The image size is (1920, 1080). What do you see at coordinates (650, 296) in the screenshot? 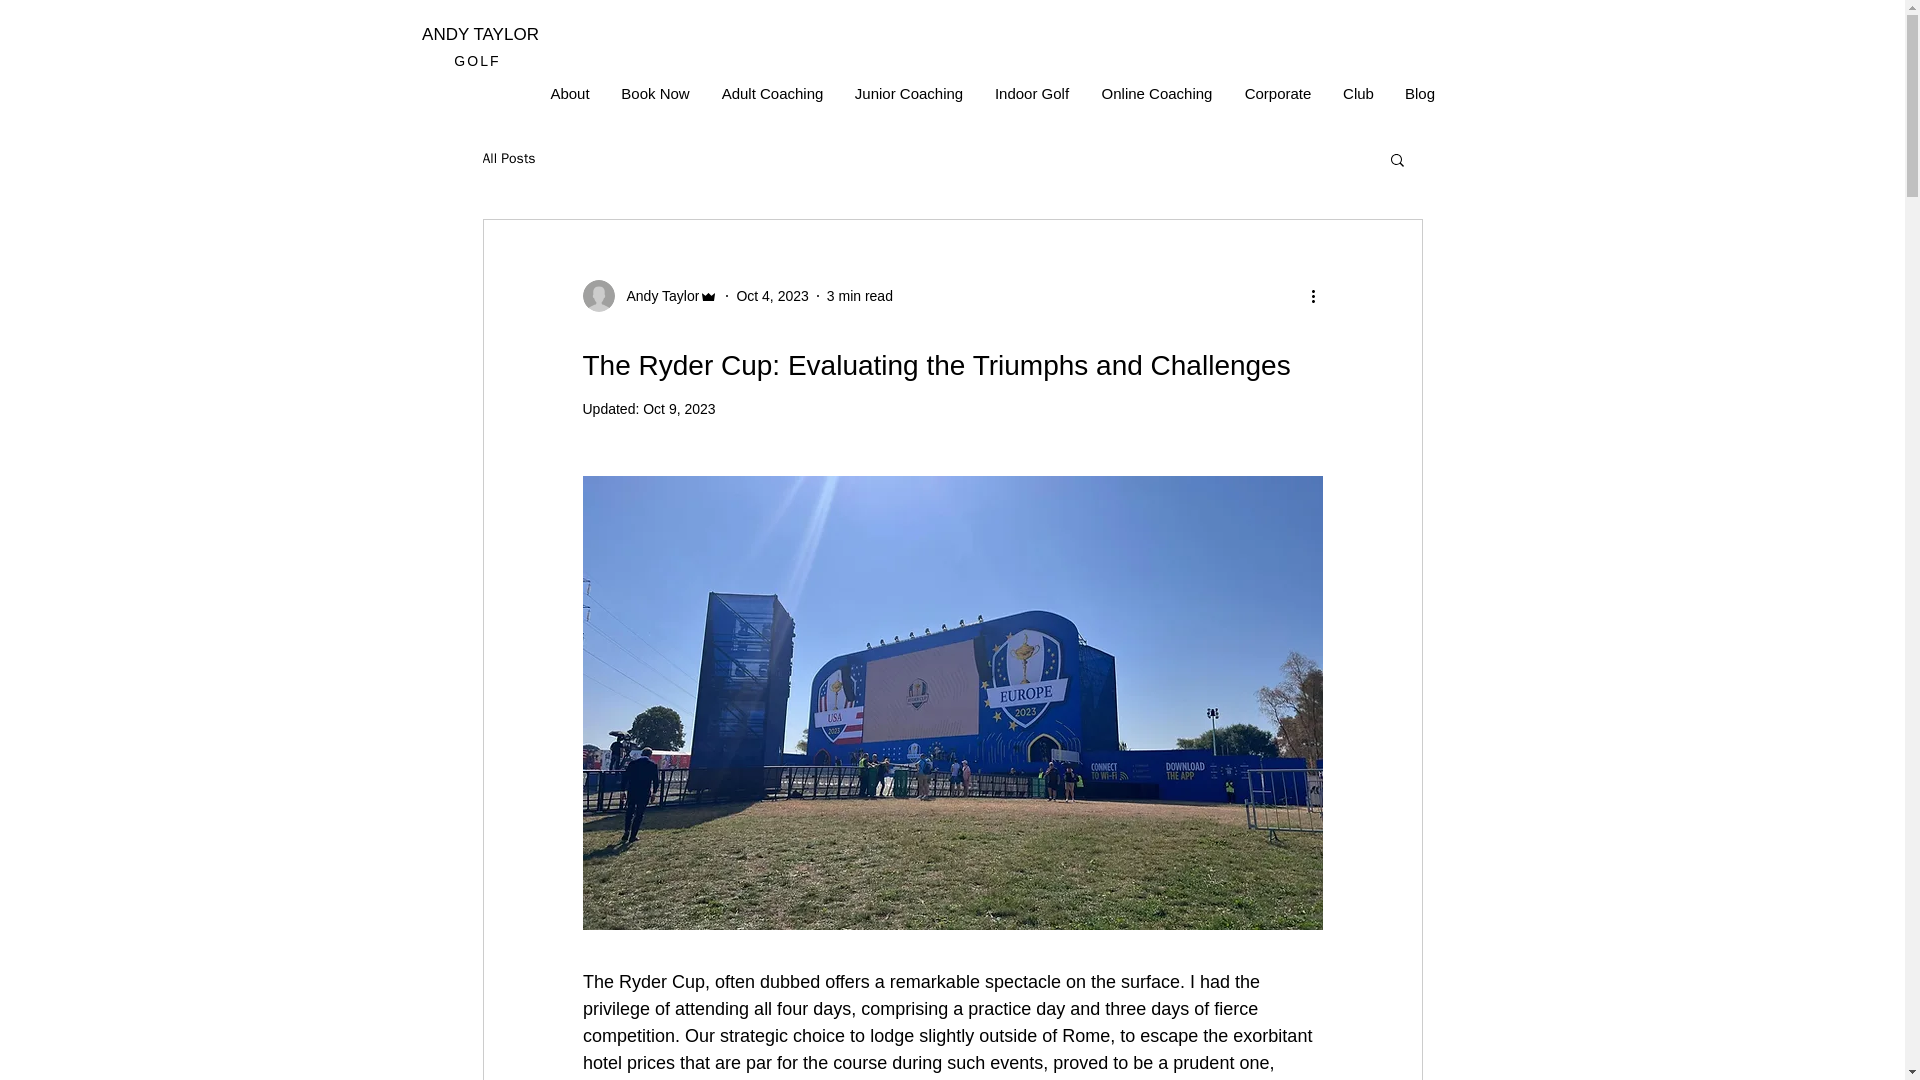
I see `Andy Taylor` at bounding box center [650, 296].